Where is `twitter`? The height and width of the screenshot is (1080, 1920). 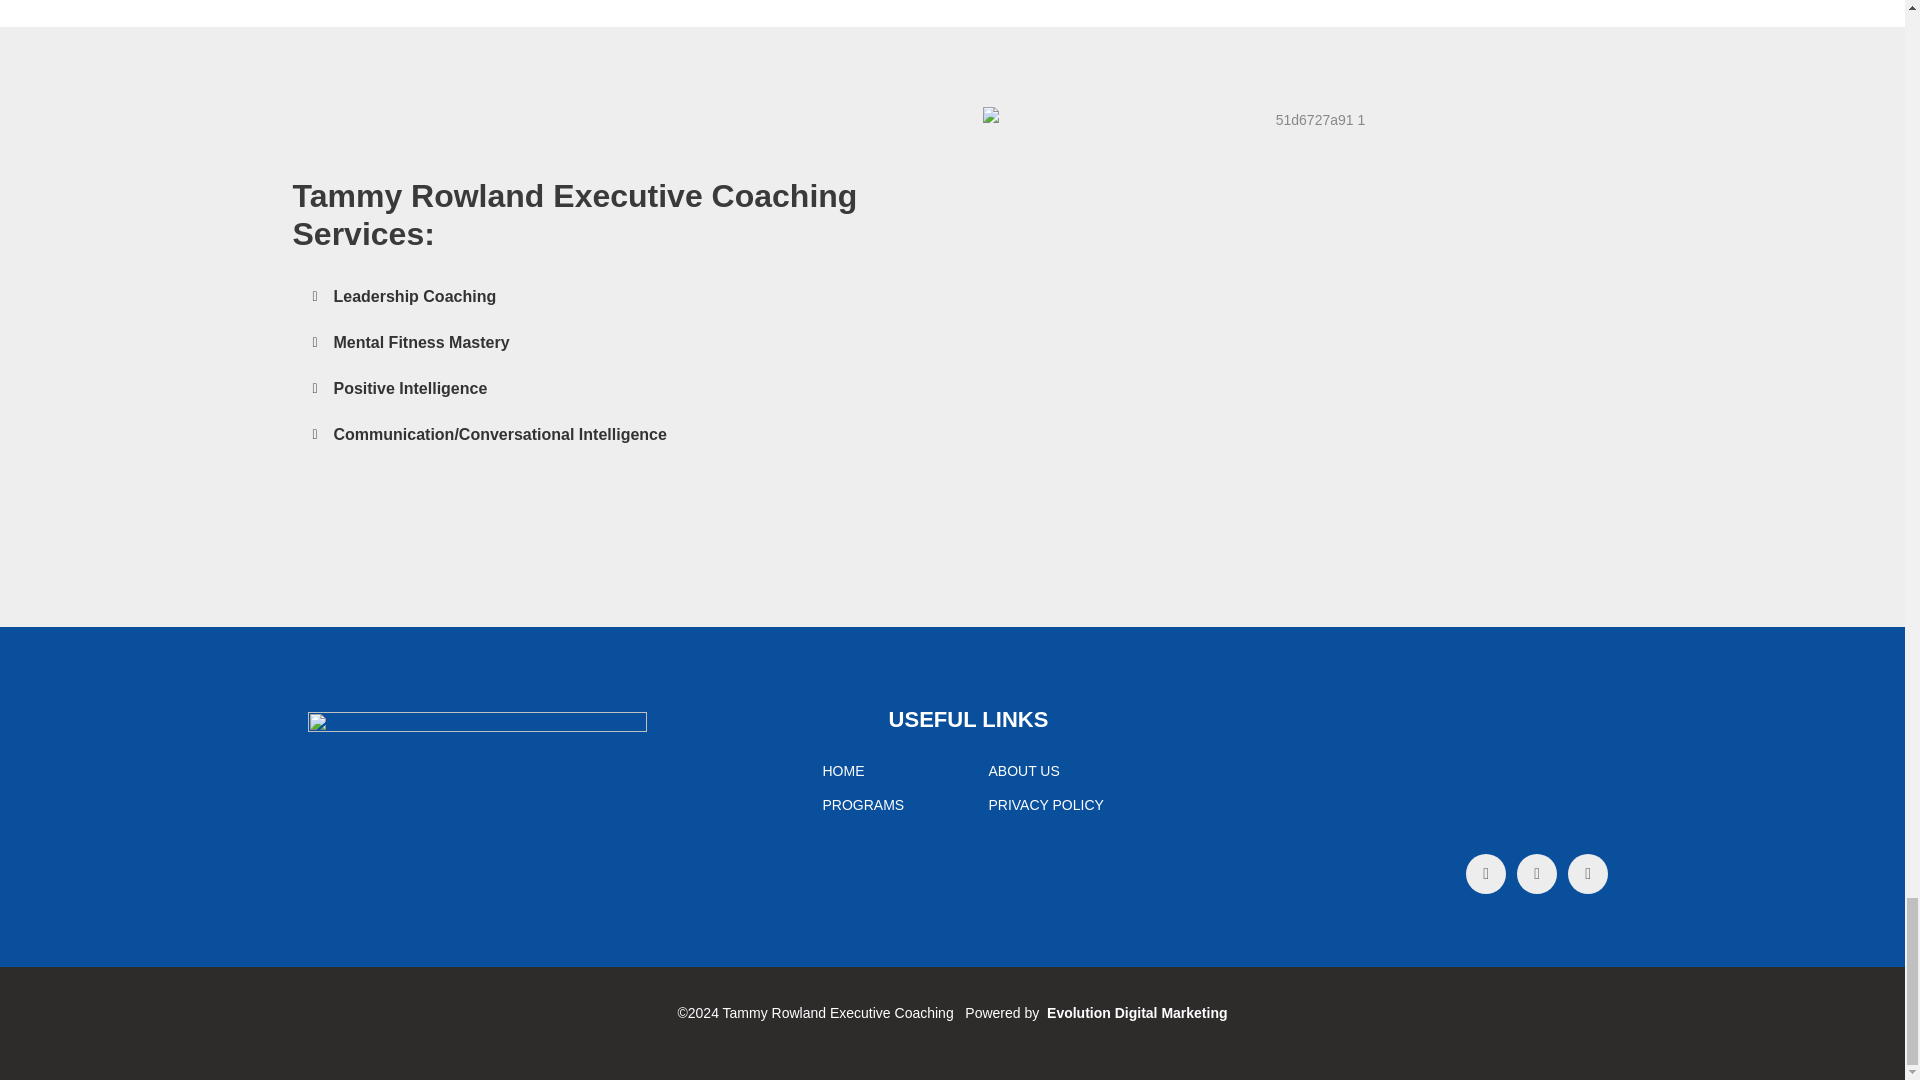 twitter is located at coordinates (1536, 874).